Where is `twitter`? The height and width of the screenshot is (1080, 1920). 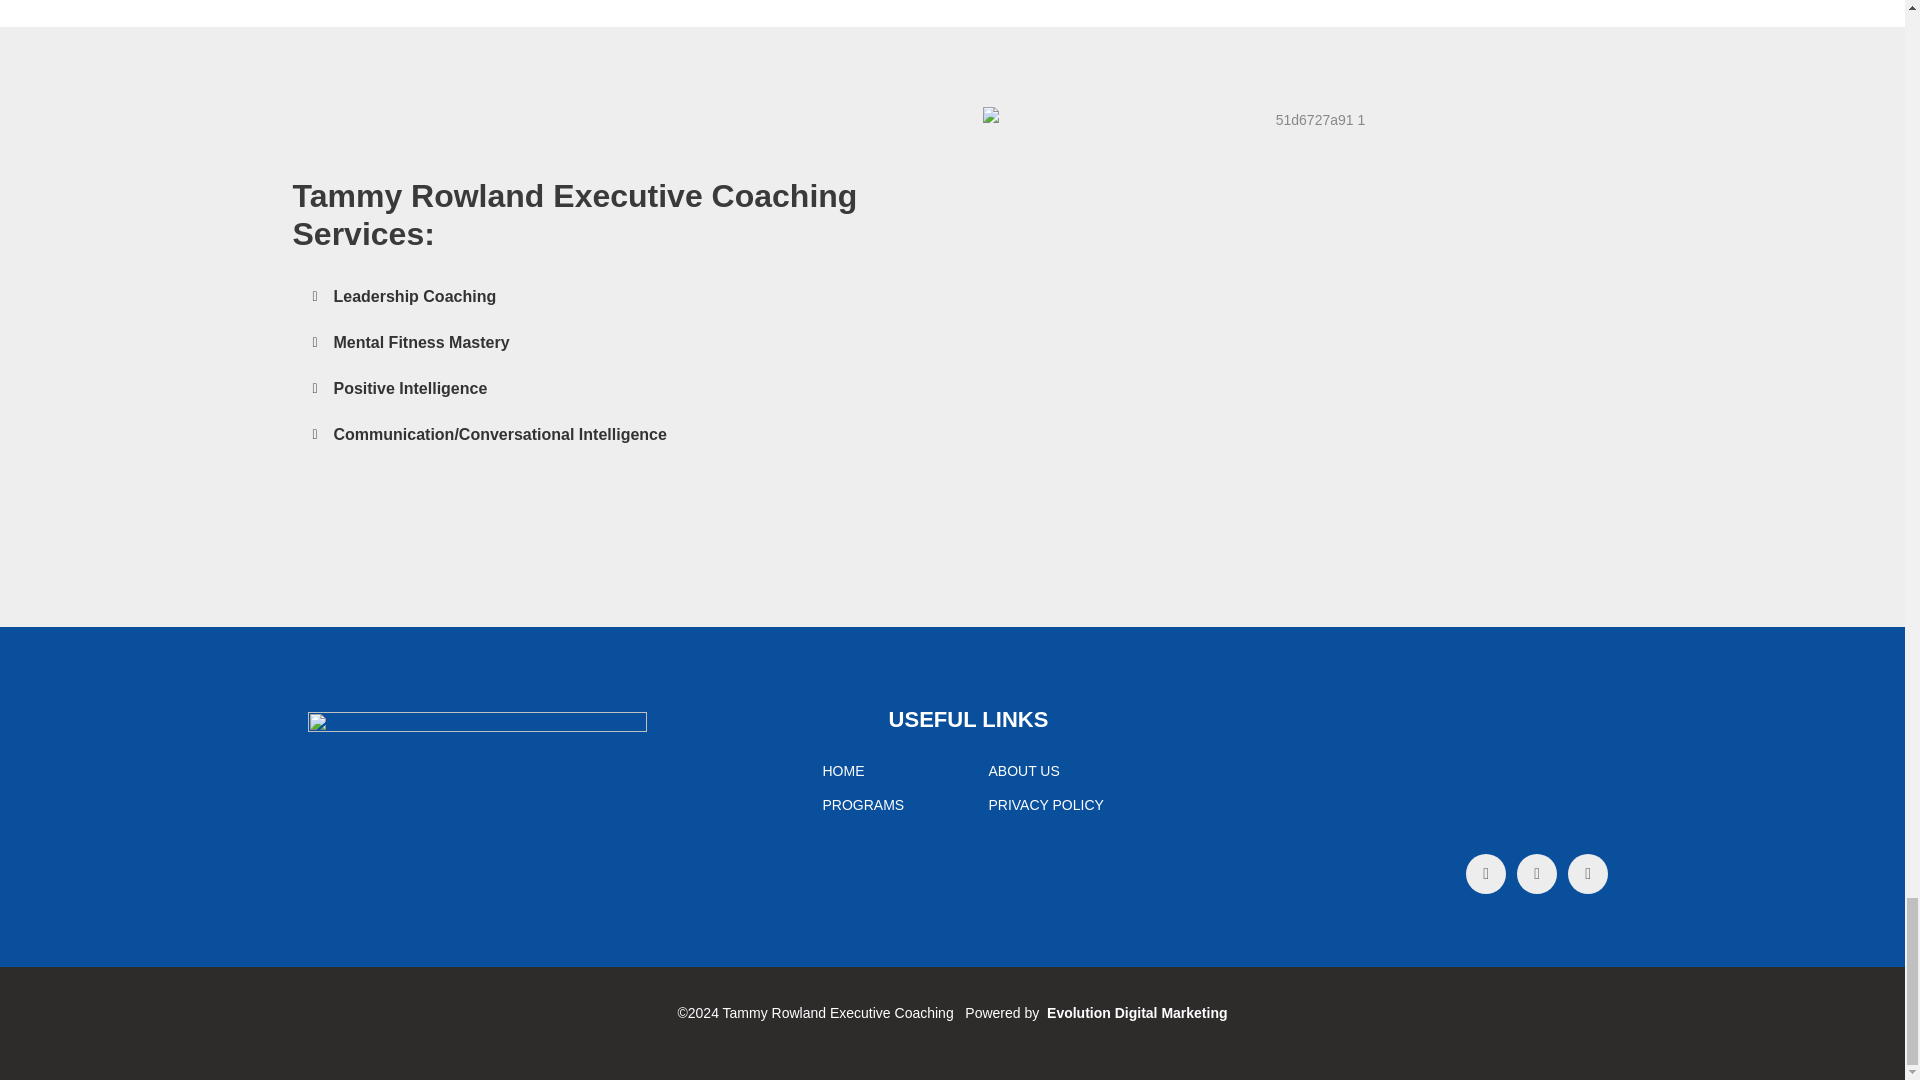 twitter is located at coordinates (1536, 874).